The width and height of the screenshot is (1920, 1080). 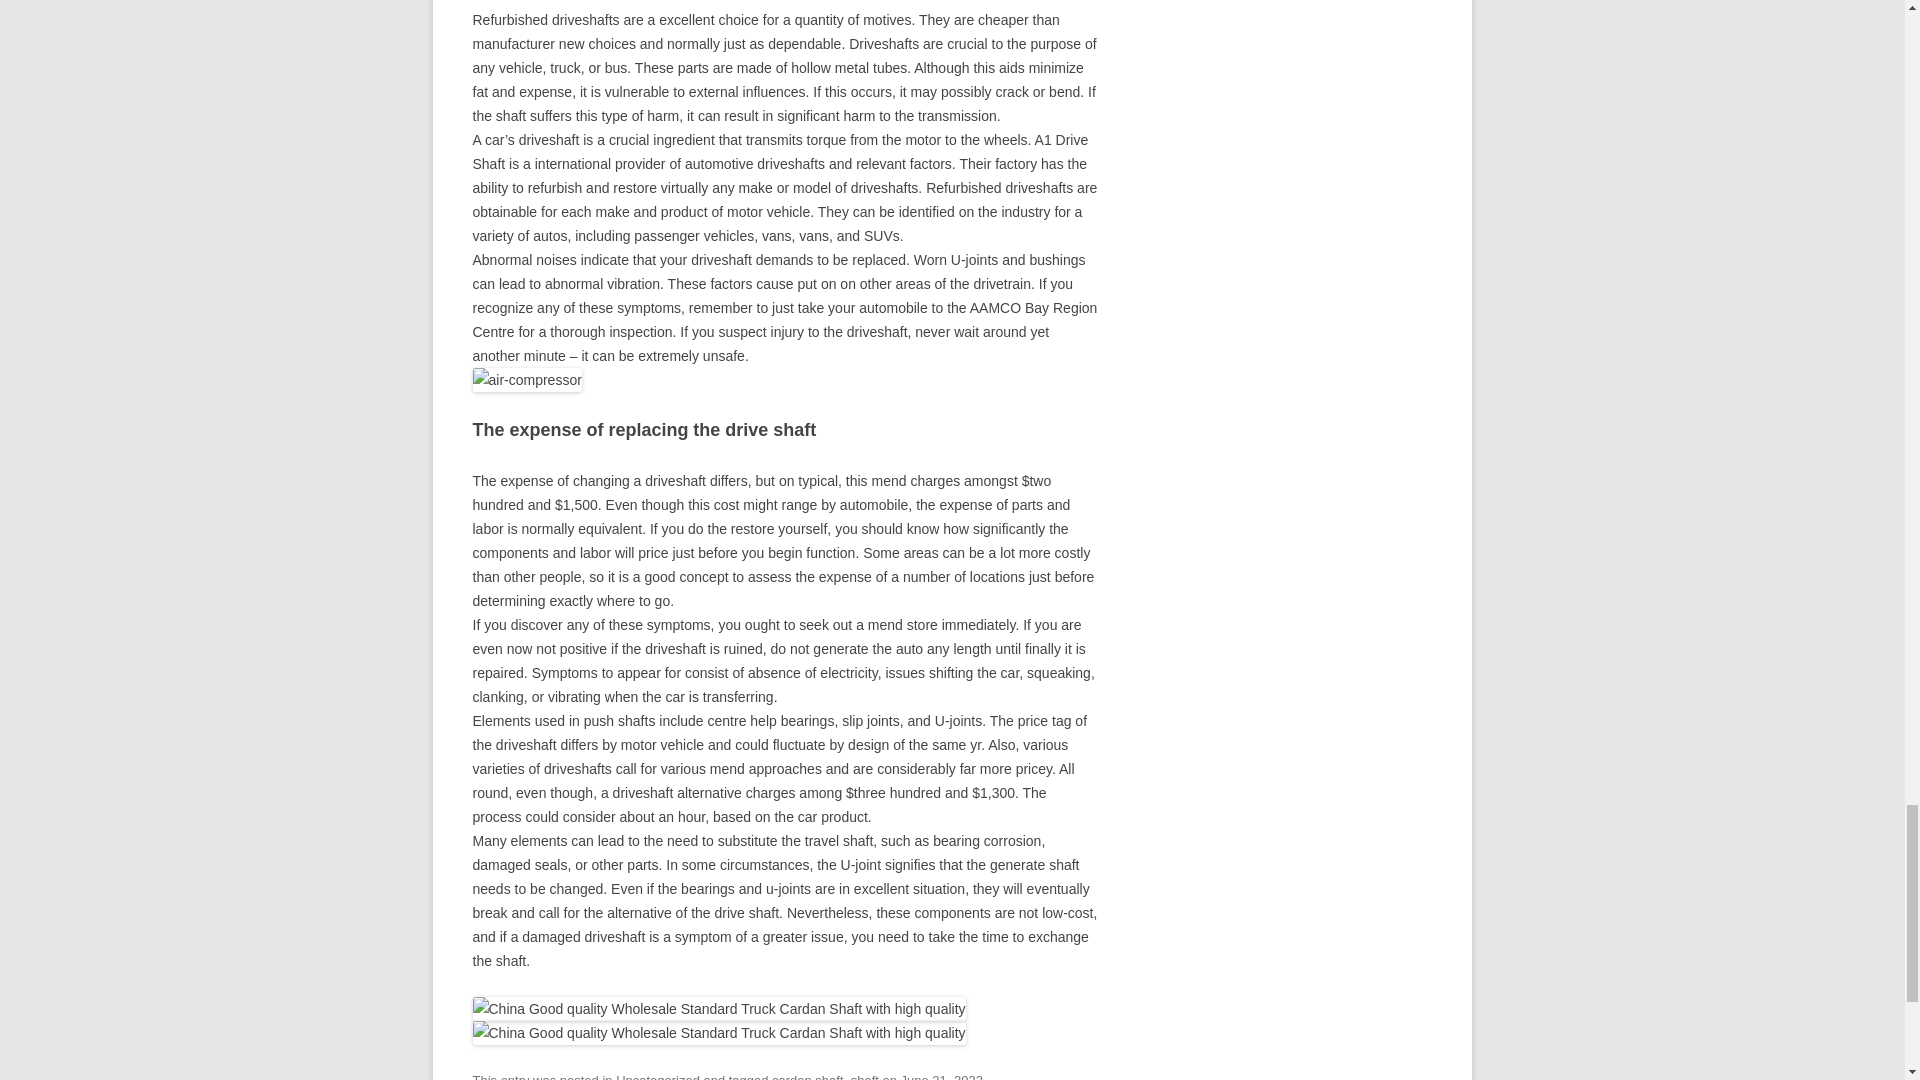 What do you see at coordinates (806, 1076) in the screenshot?
I see `cardan shaft` at bounding box center [806, 1076].